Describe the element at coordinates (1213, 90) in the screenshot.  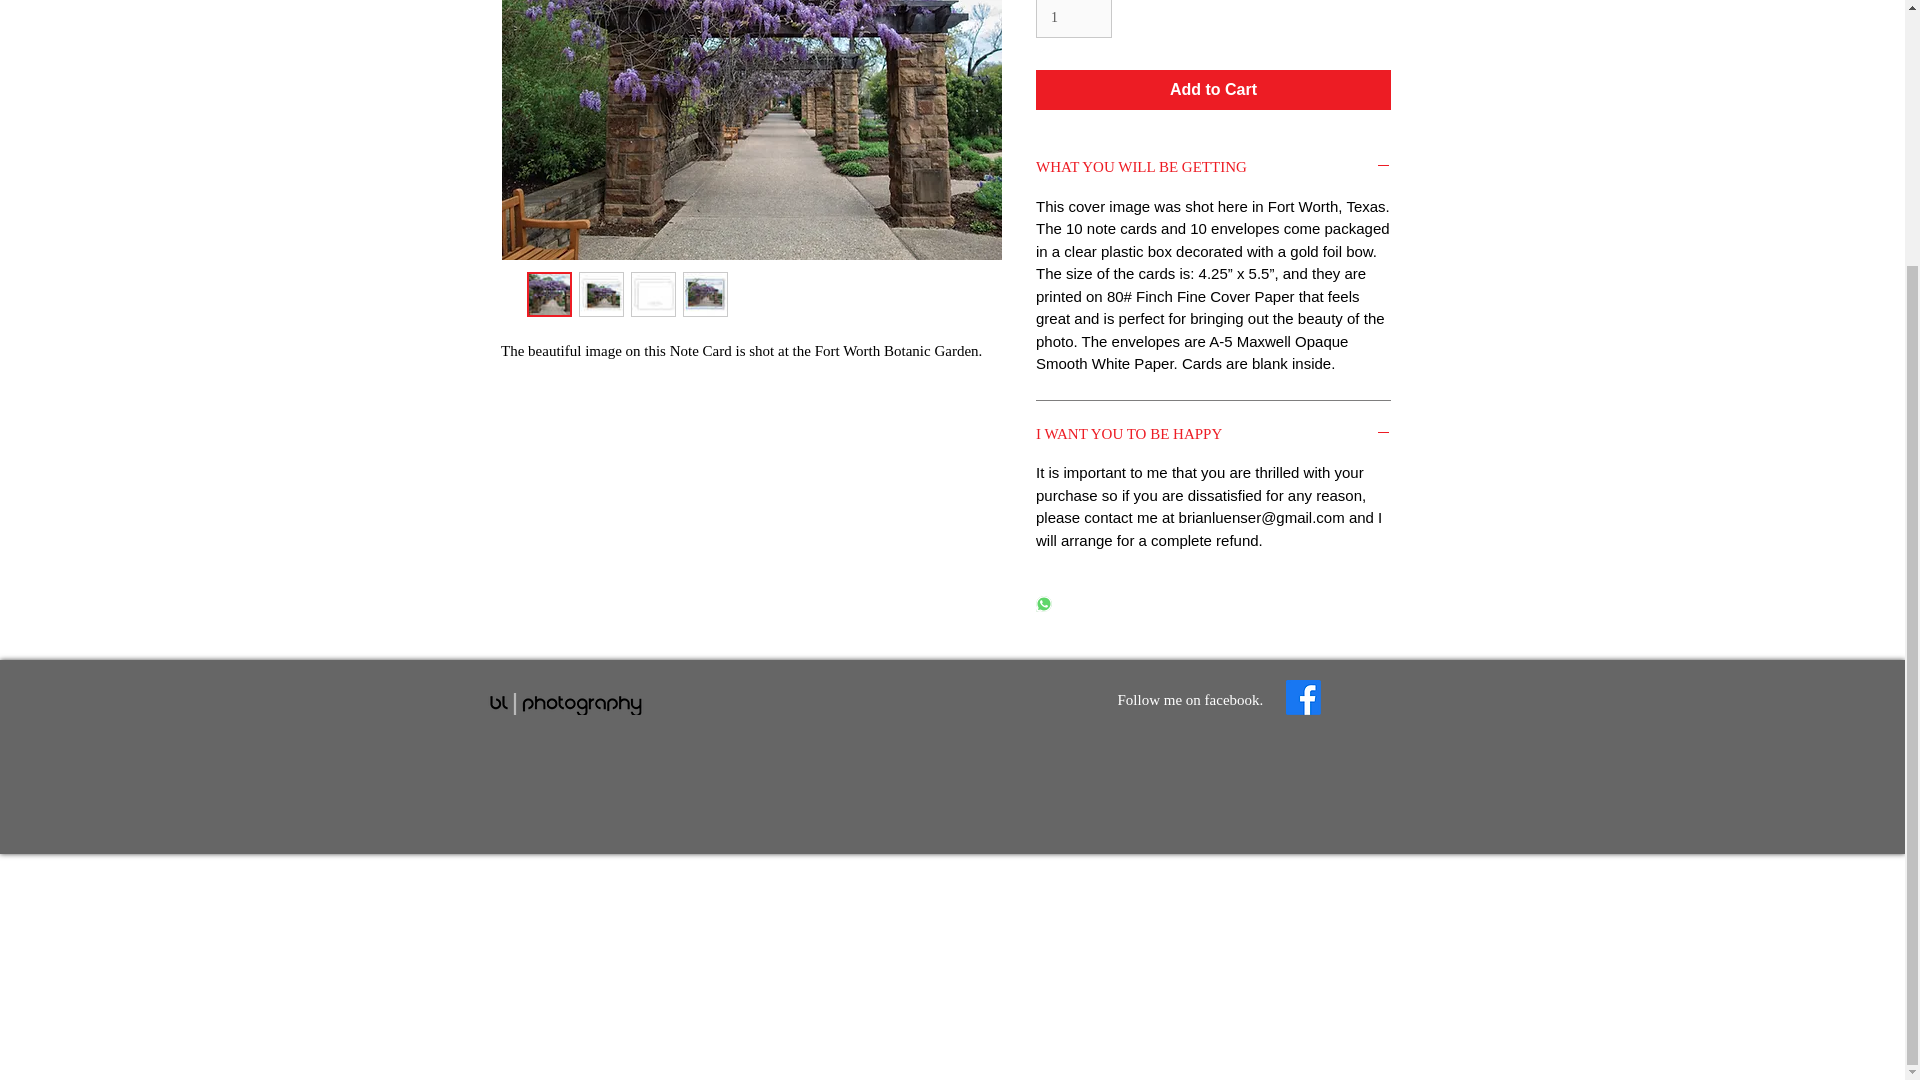
I see `Add to Cart` at that location.